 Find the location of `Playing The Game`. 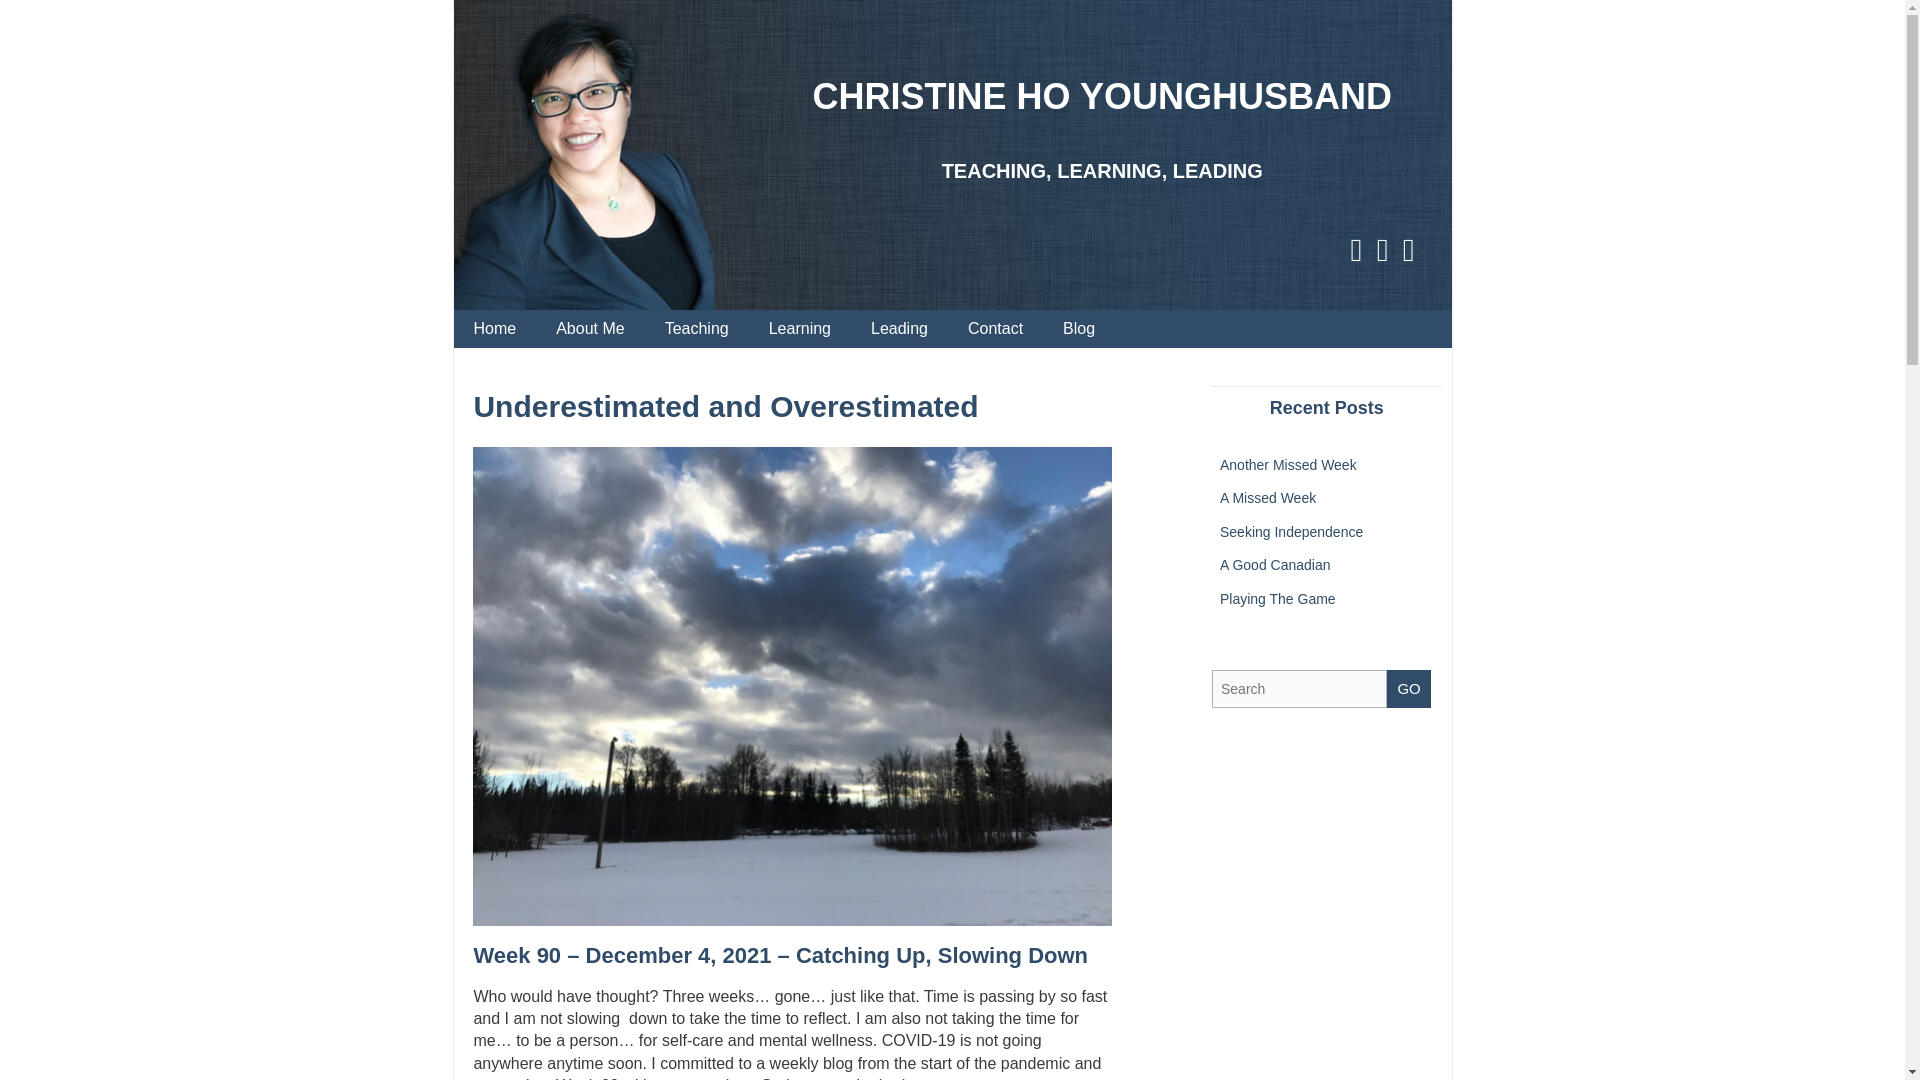

Playing The Game is located at coordinates (1278, 598).